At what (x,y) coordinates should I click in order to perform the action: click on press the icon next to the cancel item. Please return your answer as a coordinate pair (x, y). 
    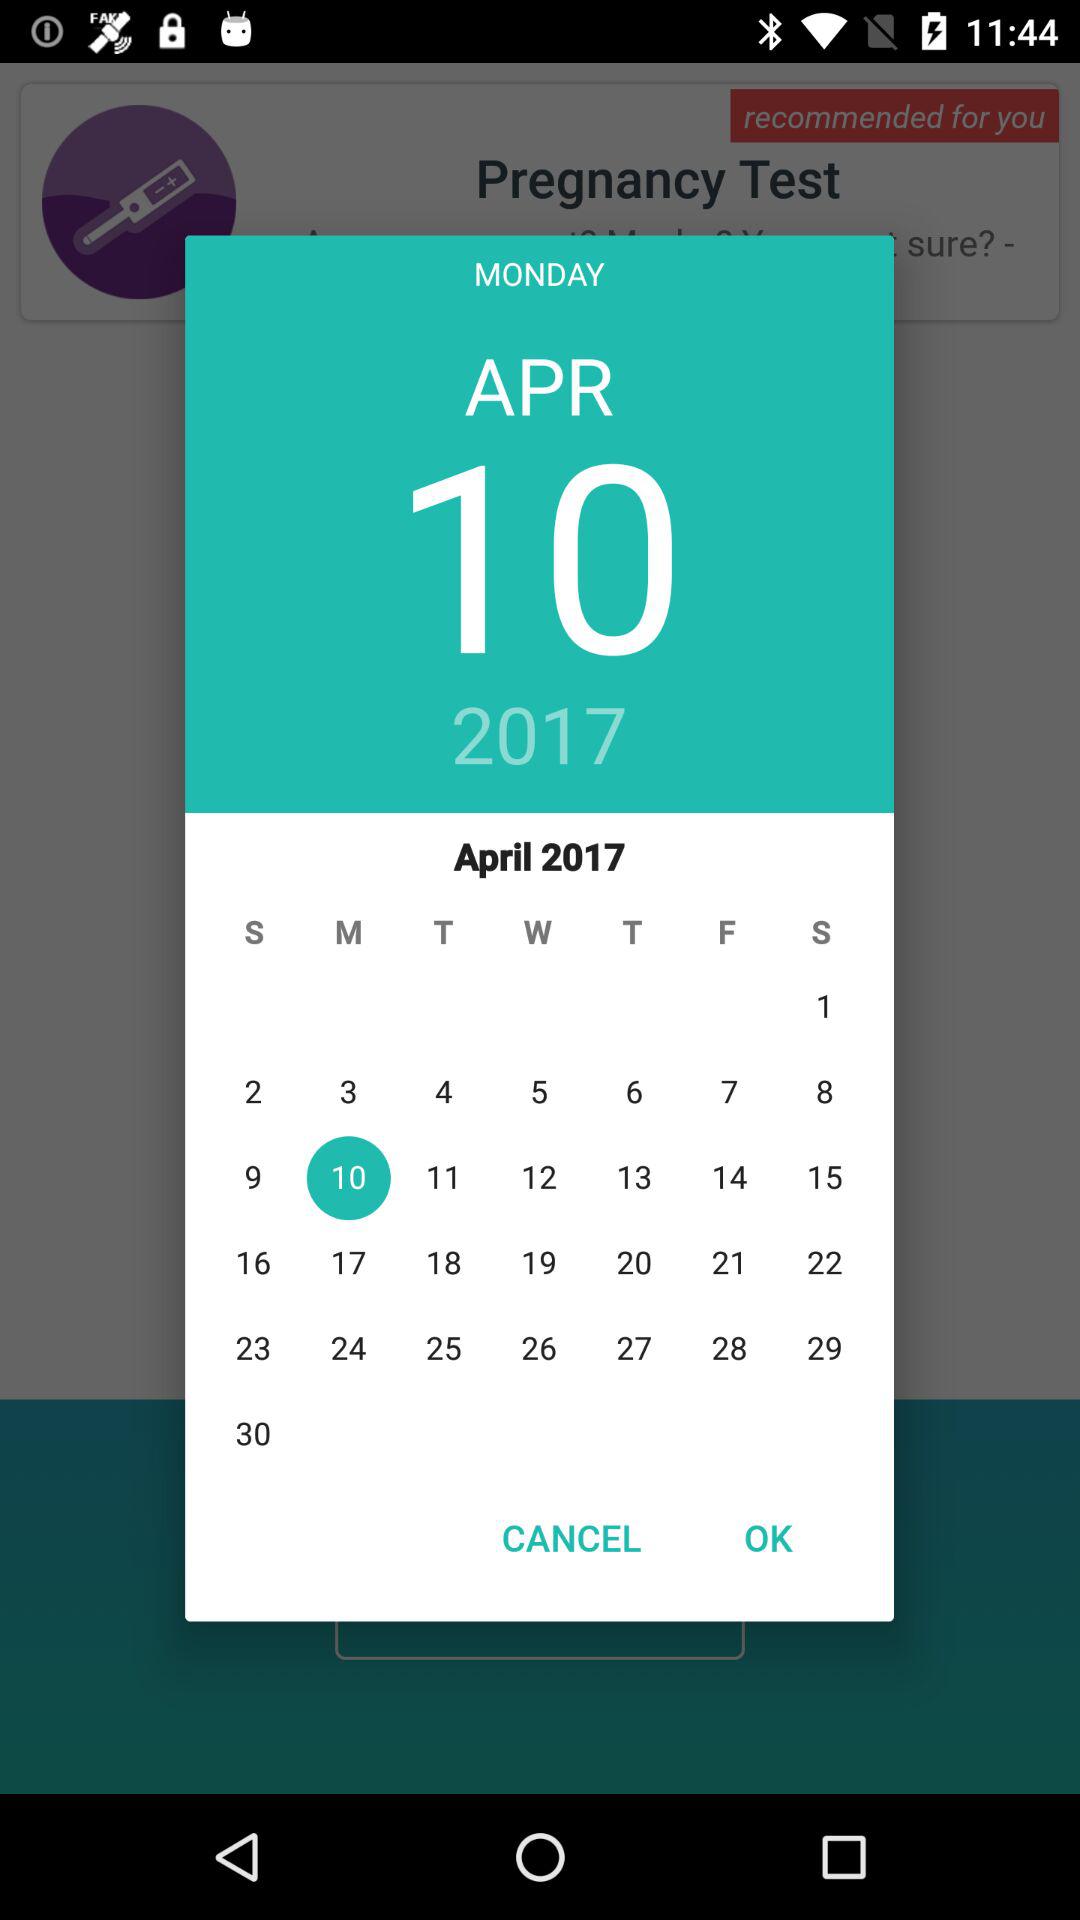
    Looking at the image, I should click on (767, 1537).